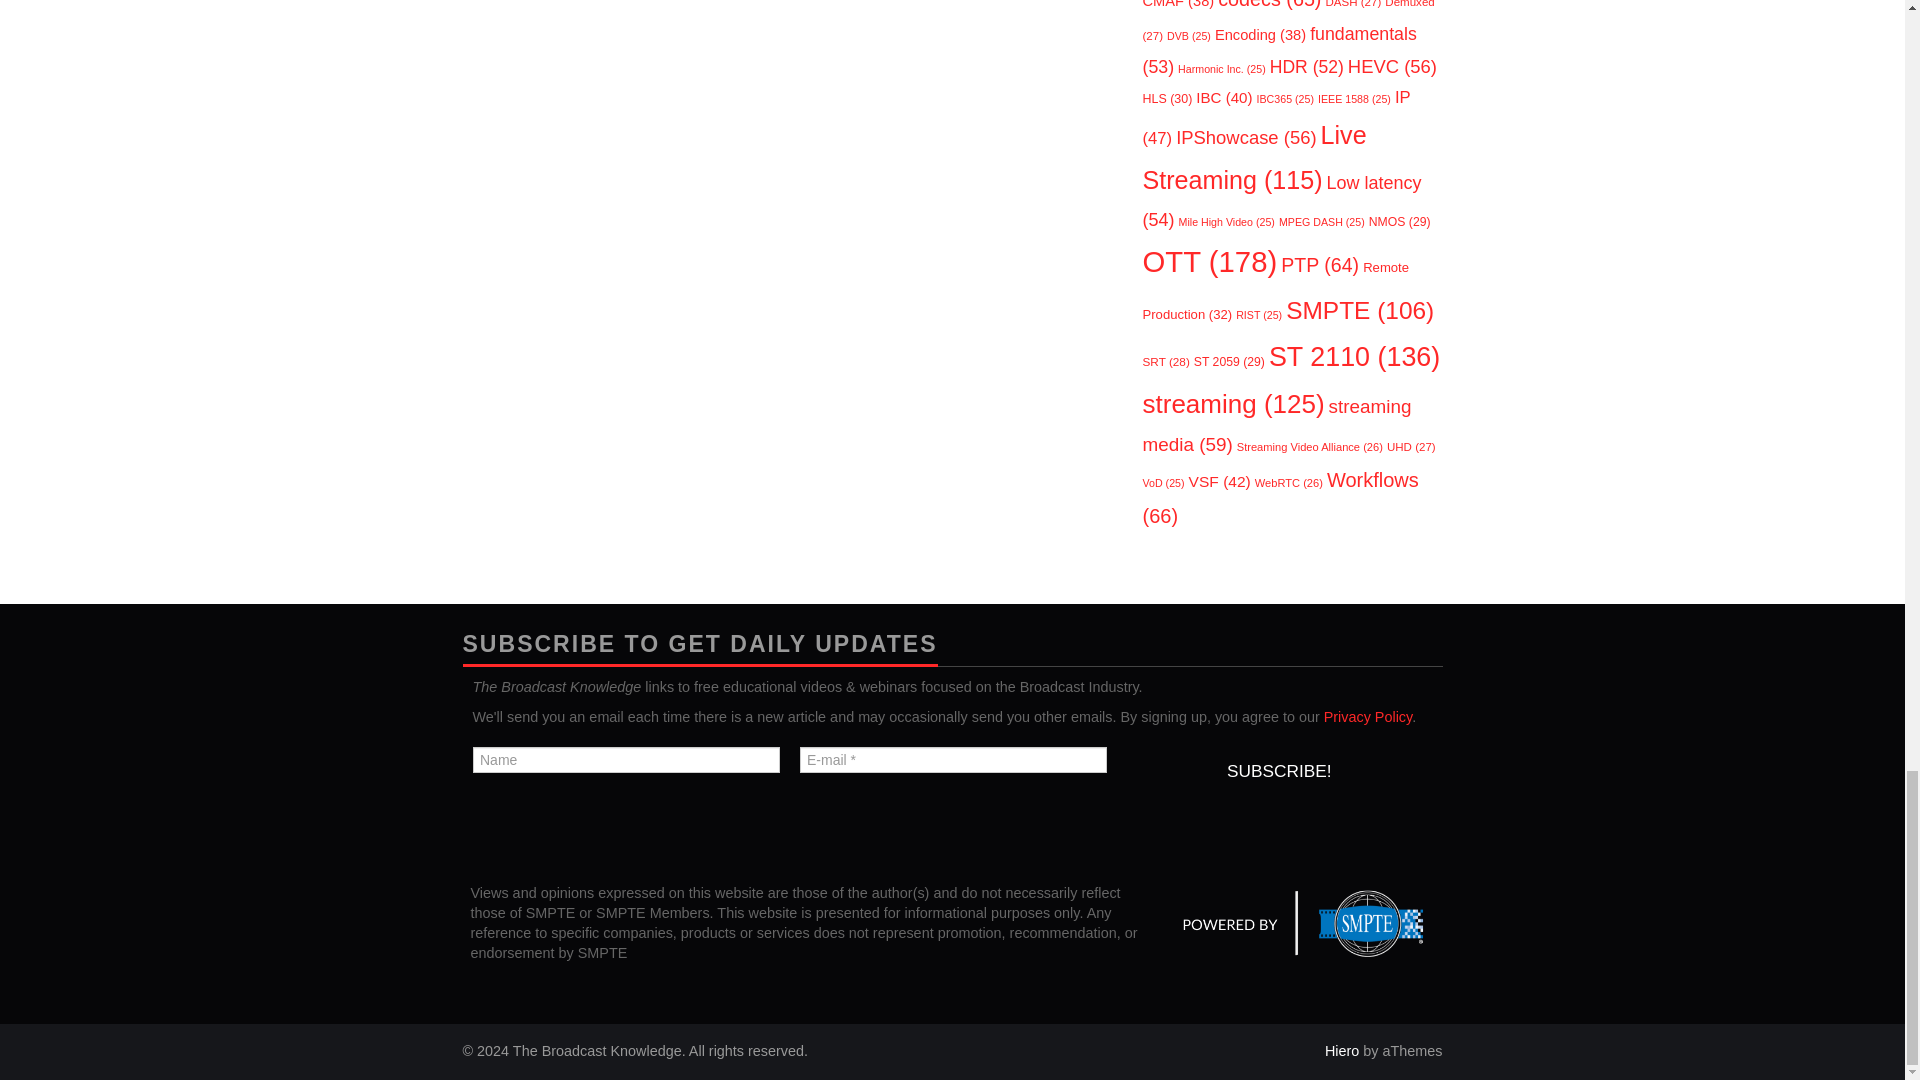  I want to click on Subscribe!, so click(1278, 770).